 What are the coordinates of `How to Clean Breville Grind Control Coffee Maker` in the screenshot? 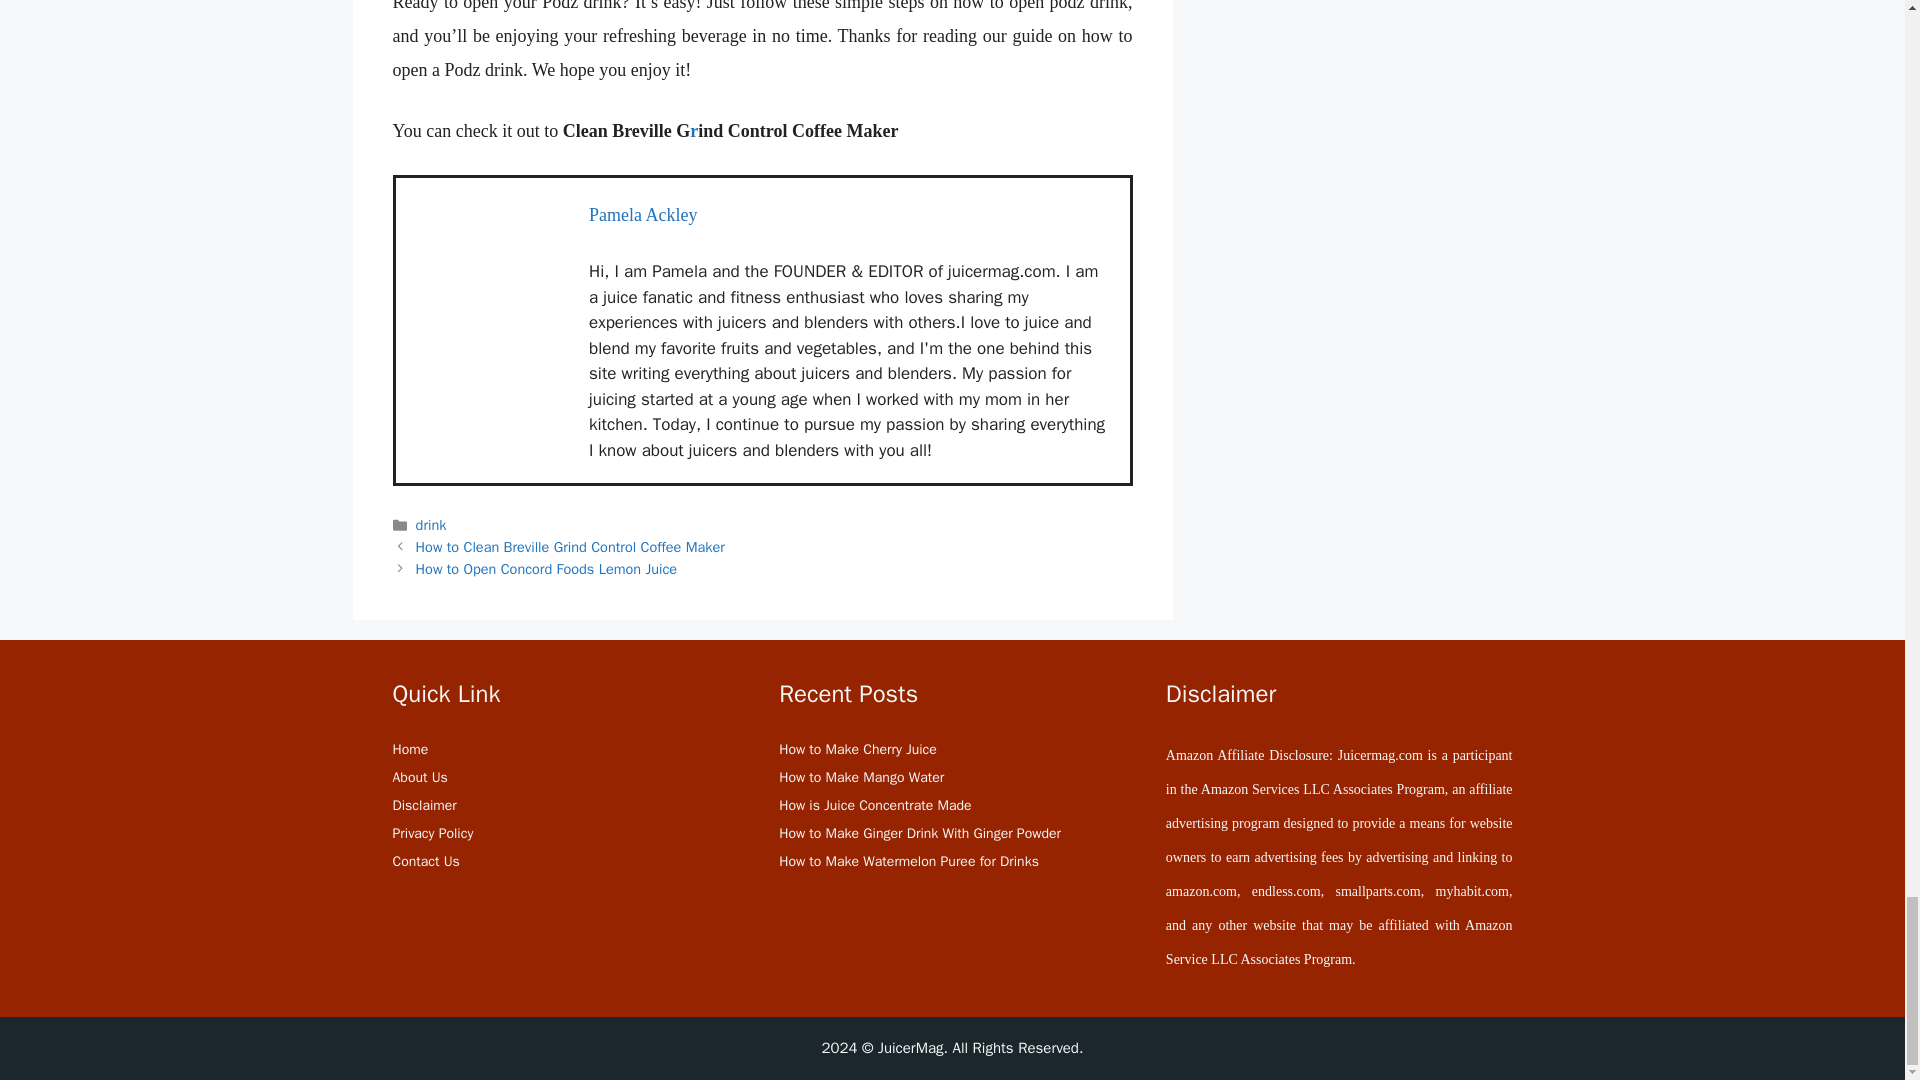 It's located at (570, 546).